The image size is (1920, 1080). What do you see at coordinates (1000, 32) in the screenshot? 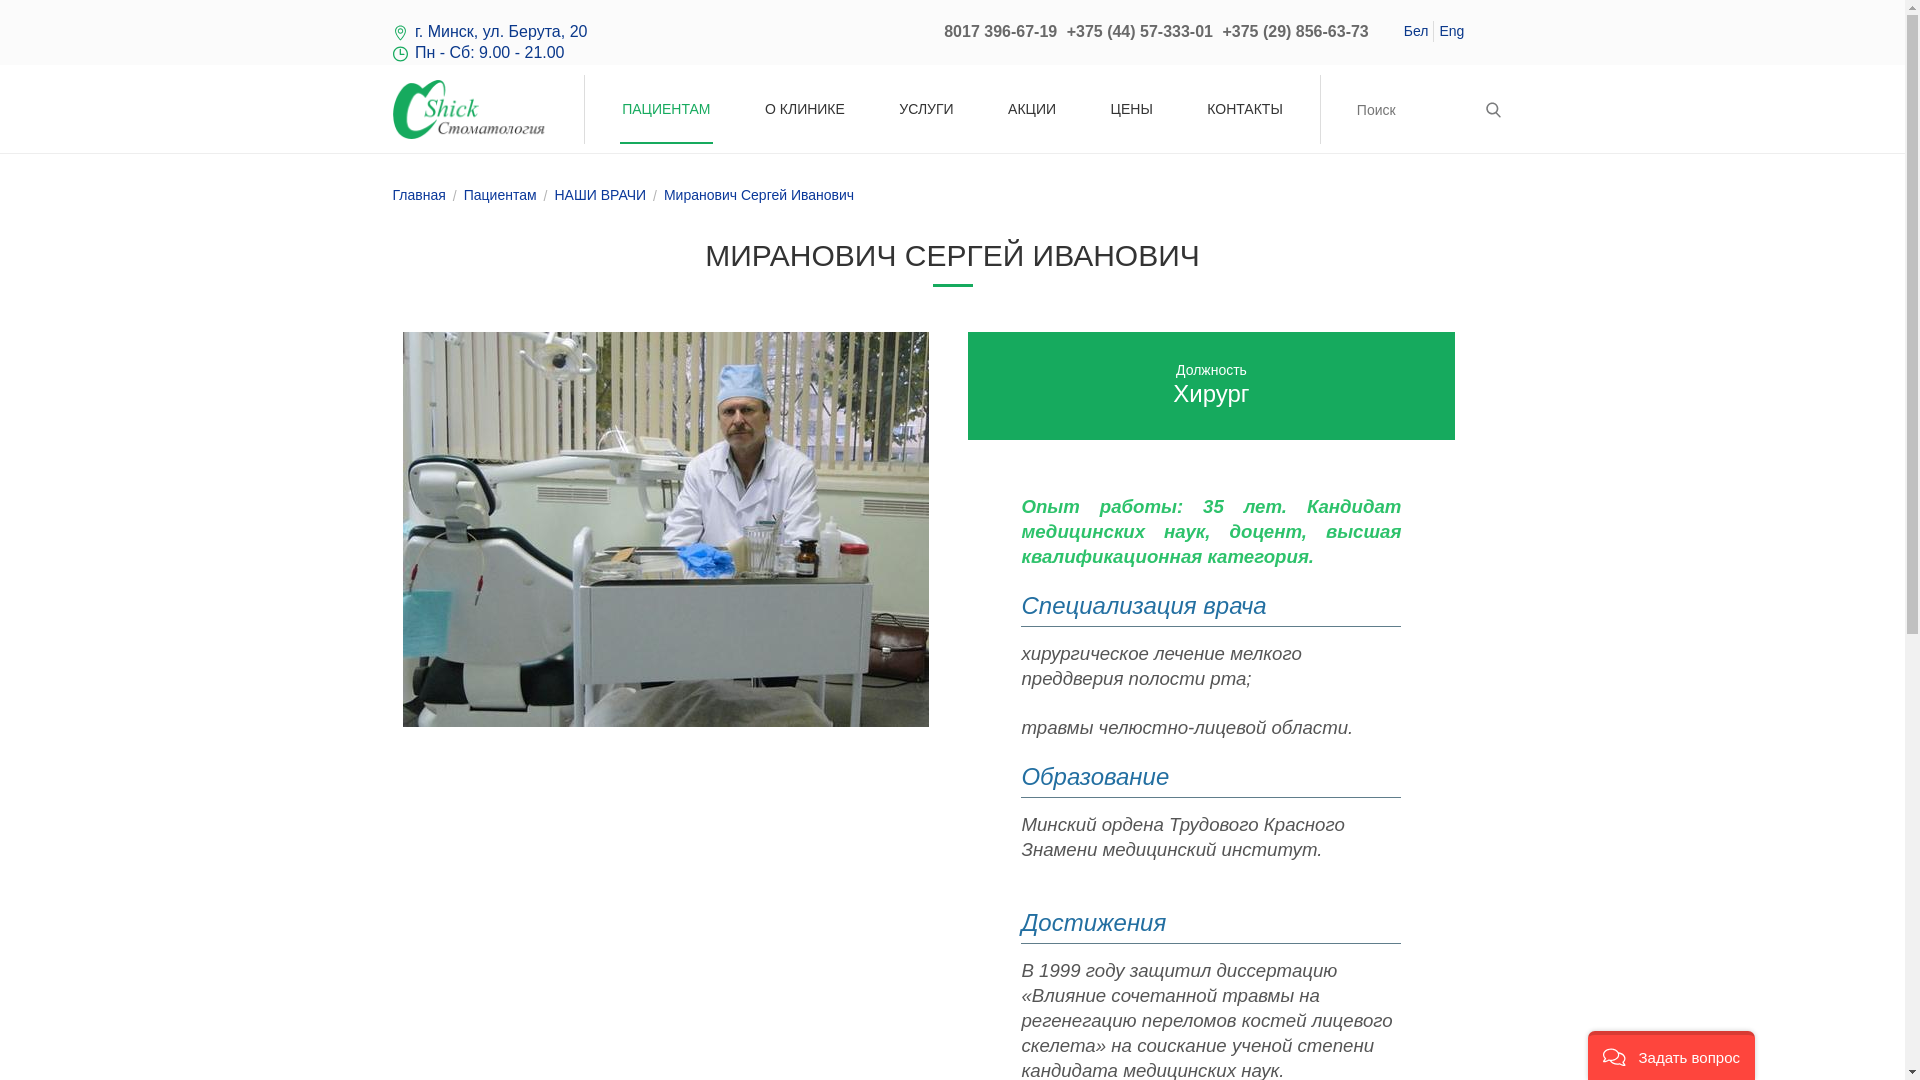
I see `8017 396-67-19` at bounding box center [1000, 32].